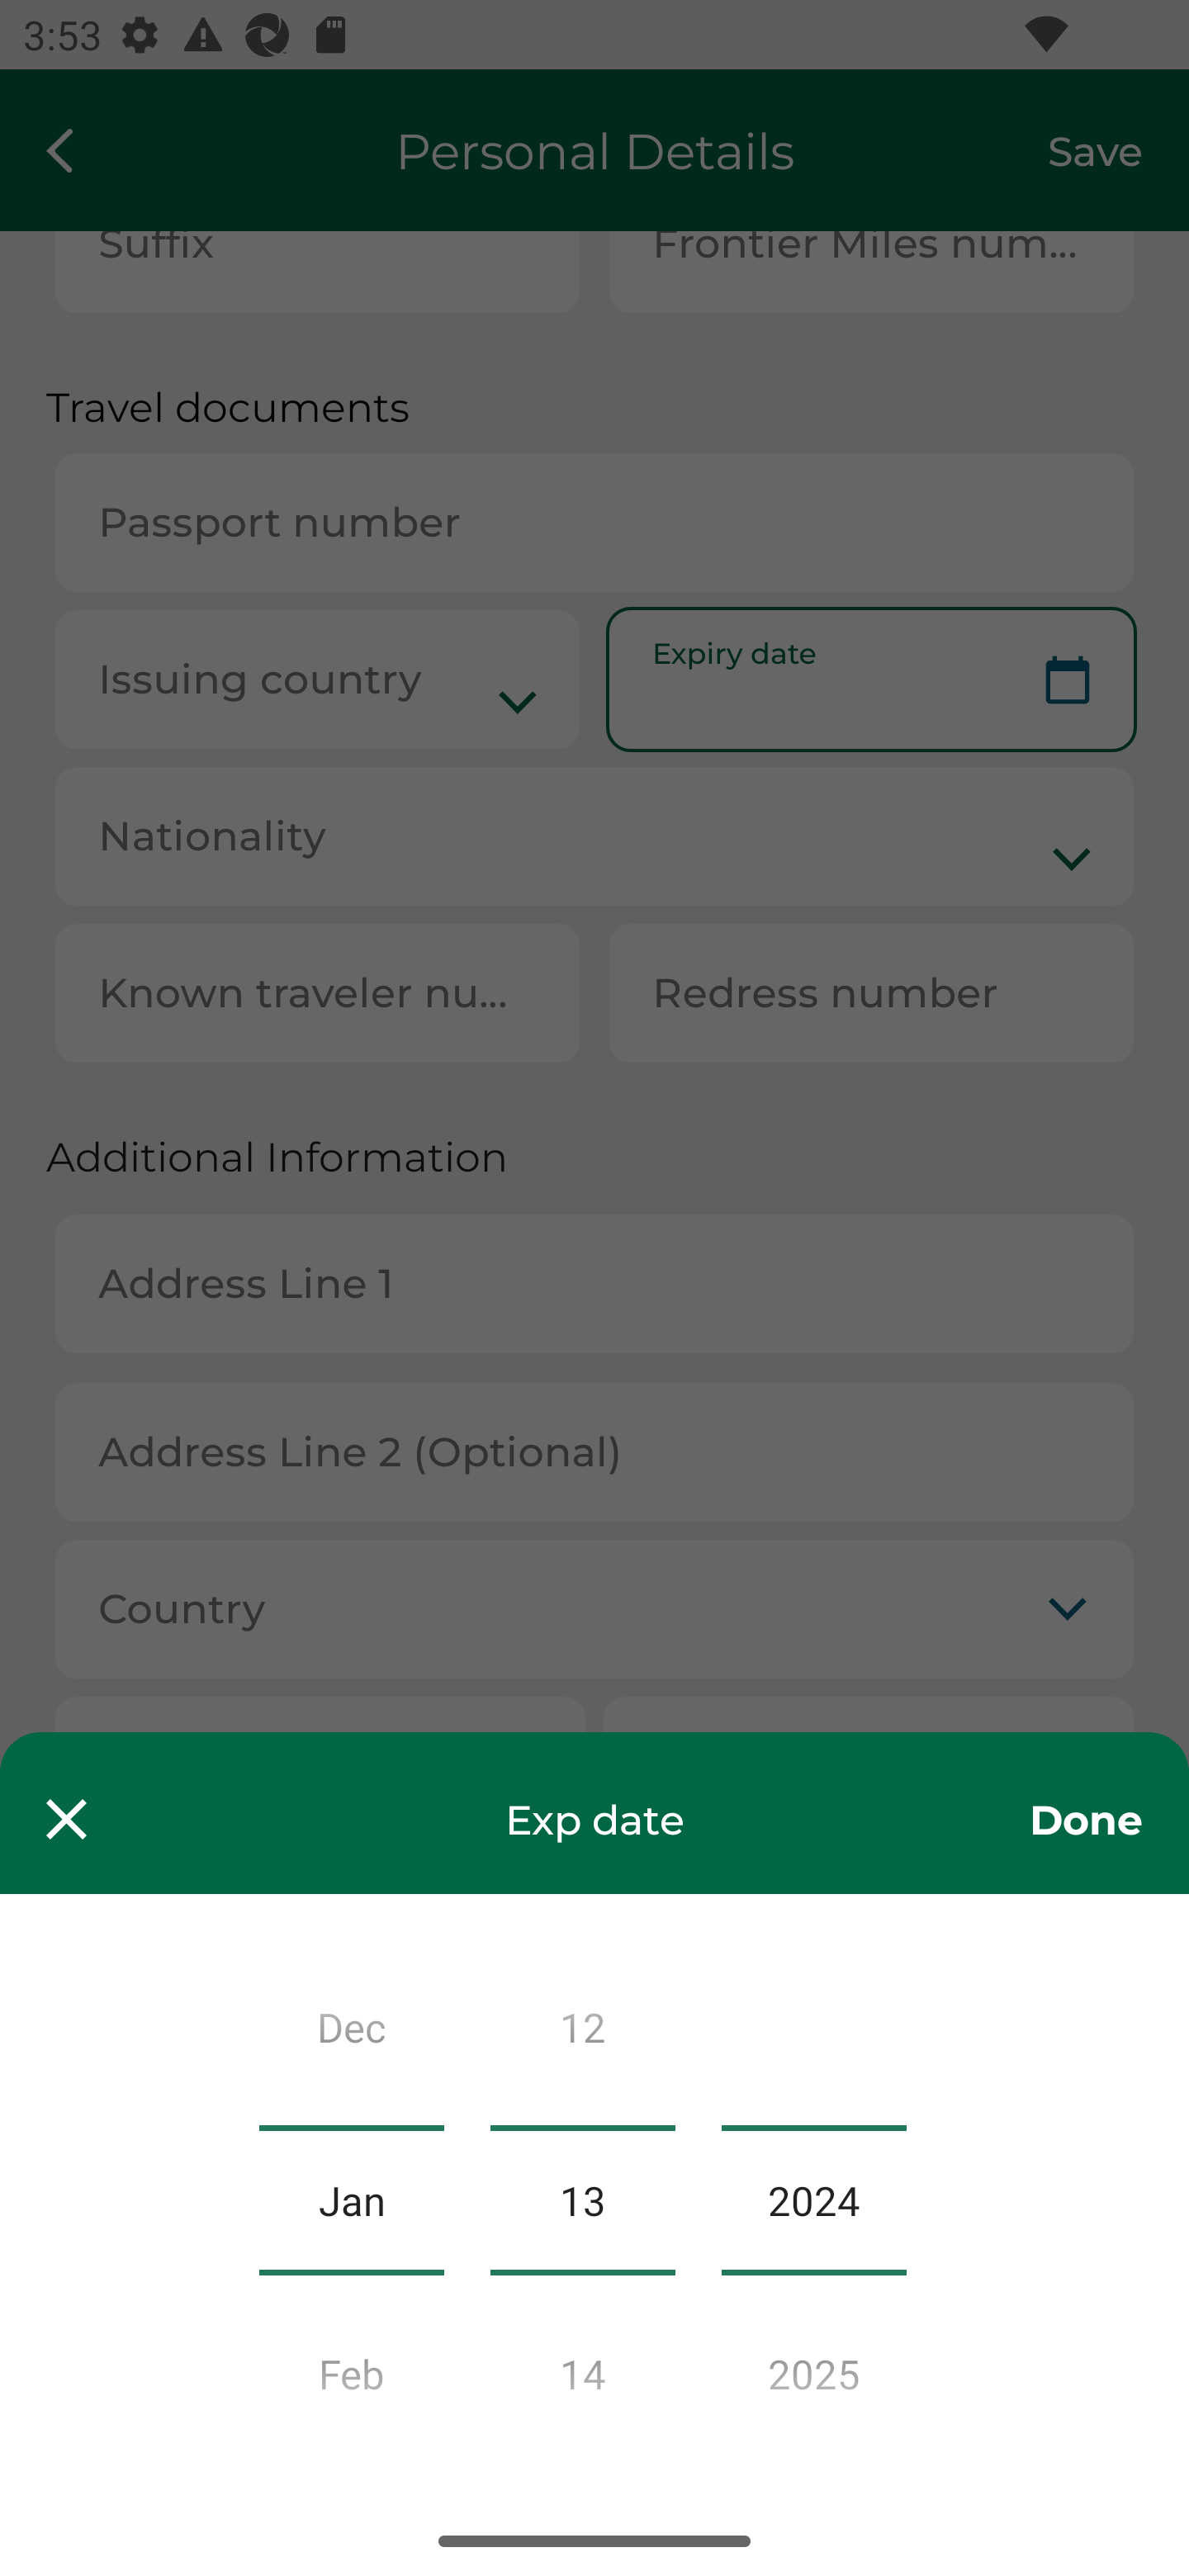 The width and height of the screenshot is (1189, 2576). What do you see at coordinates (1085, 1818) in the screenshot?
I see `Done` at bounding box center [1085, 1818].